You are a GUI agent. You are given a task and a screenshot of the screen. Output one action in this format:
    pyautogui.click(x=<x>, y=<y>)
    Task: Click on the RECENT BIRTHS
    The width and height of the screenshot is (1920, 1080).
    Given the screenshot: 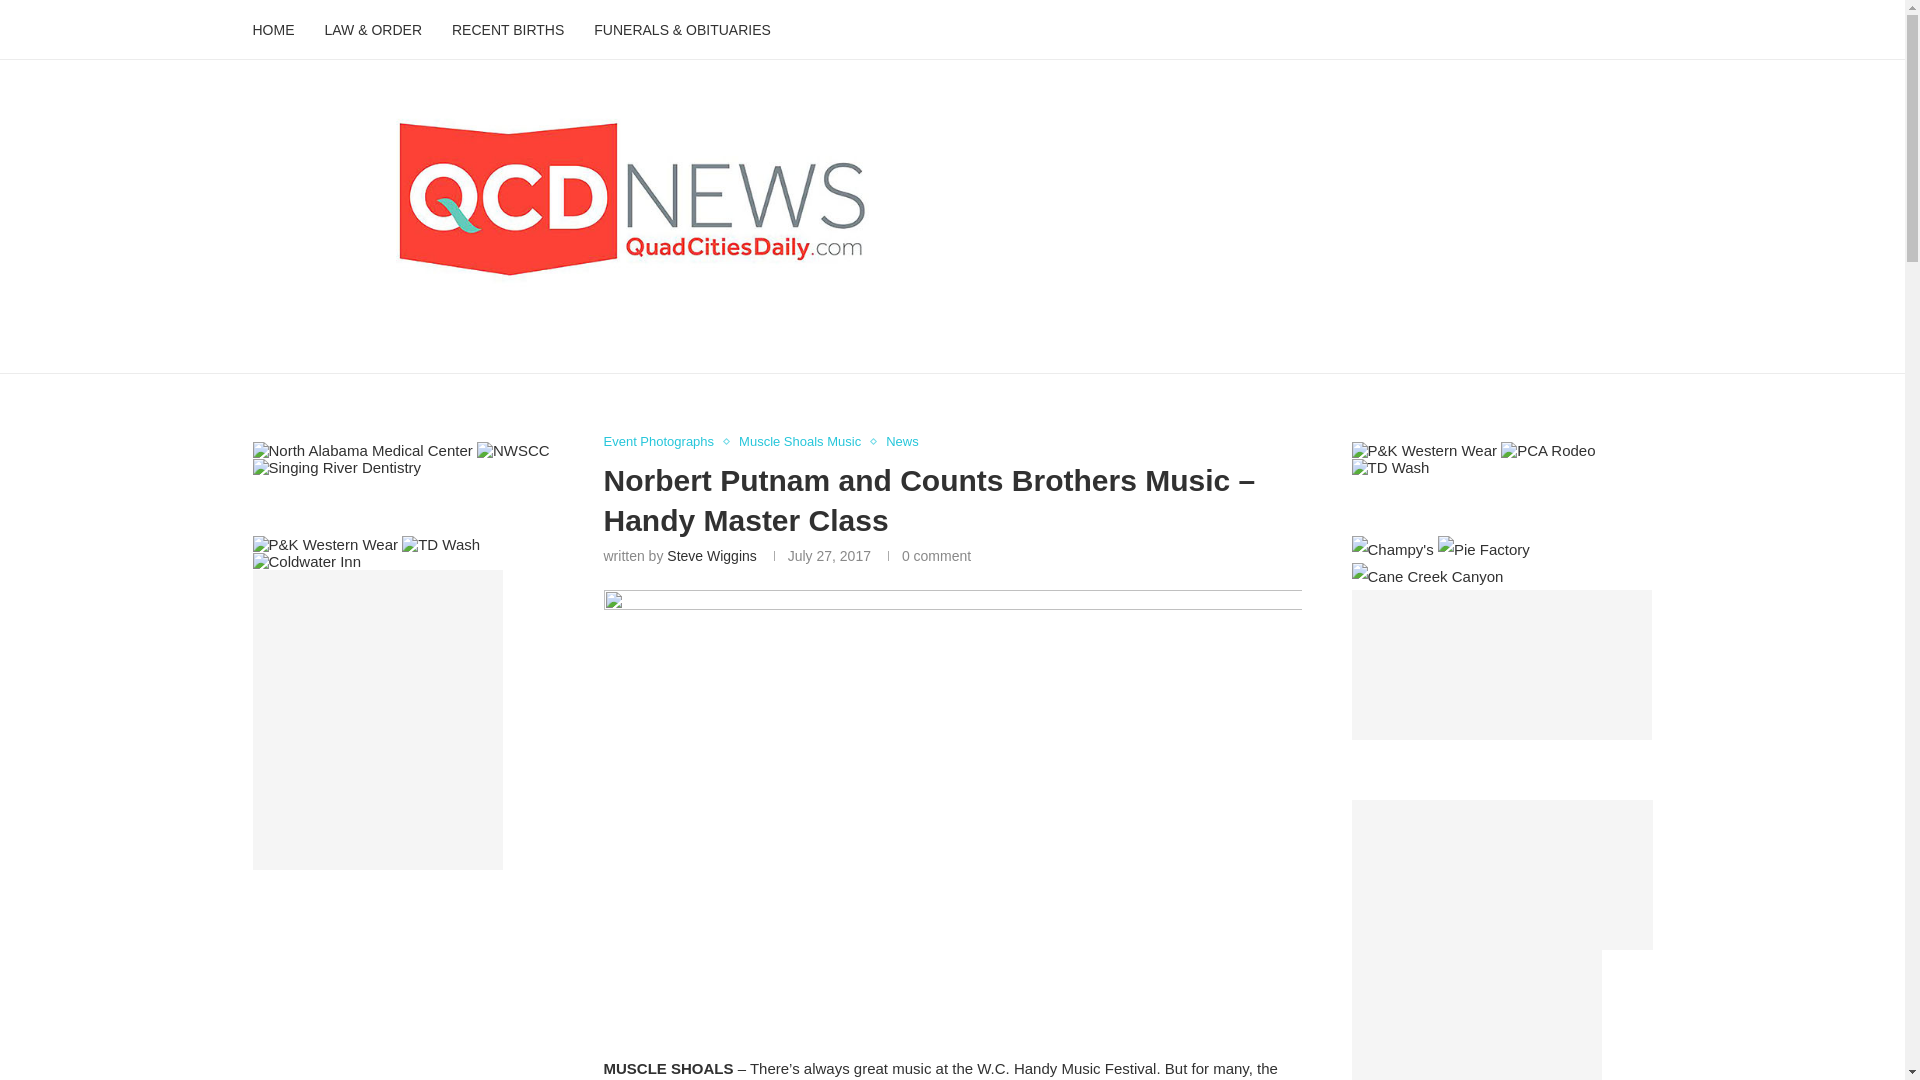 What is the action you would take?
    pyautogui.click(x=508, y=30)
    